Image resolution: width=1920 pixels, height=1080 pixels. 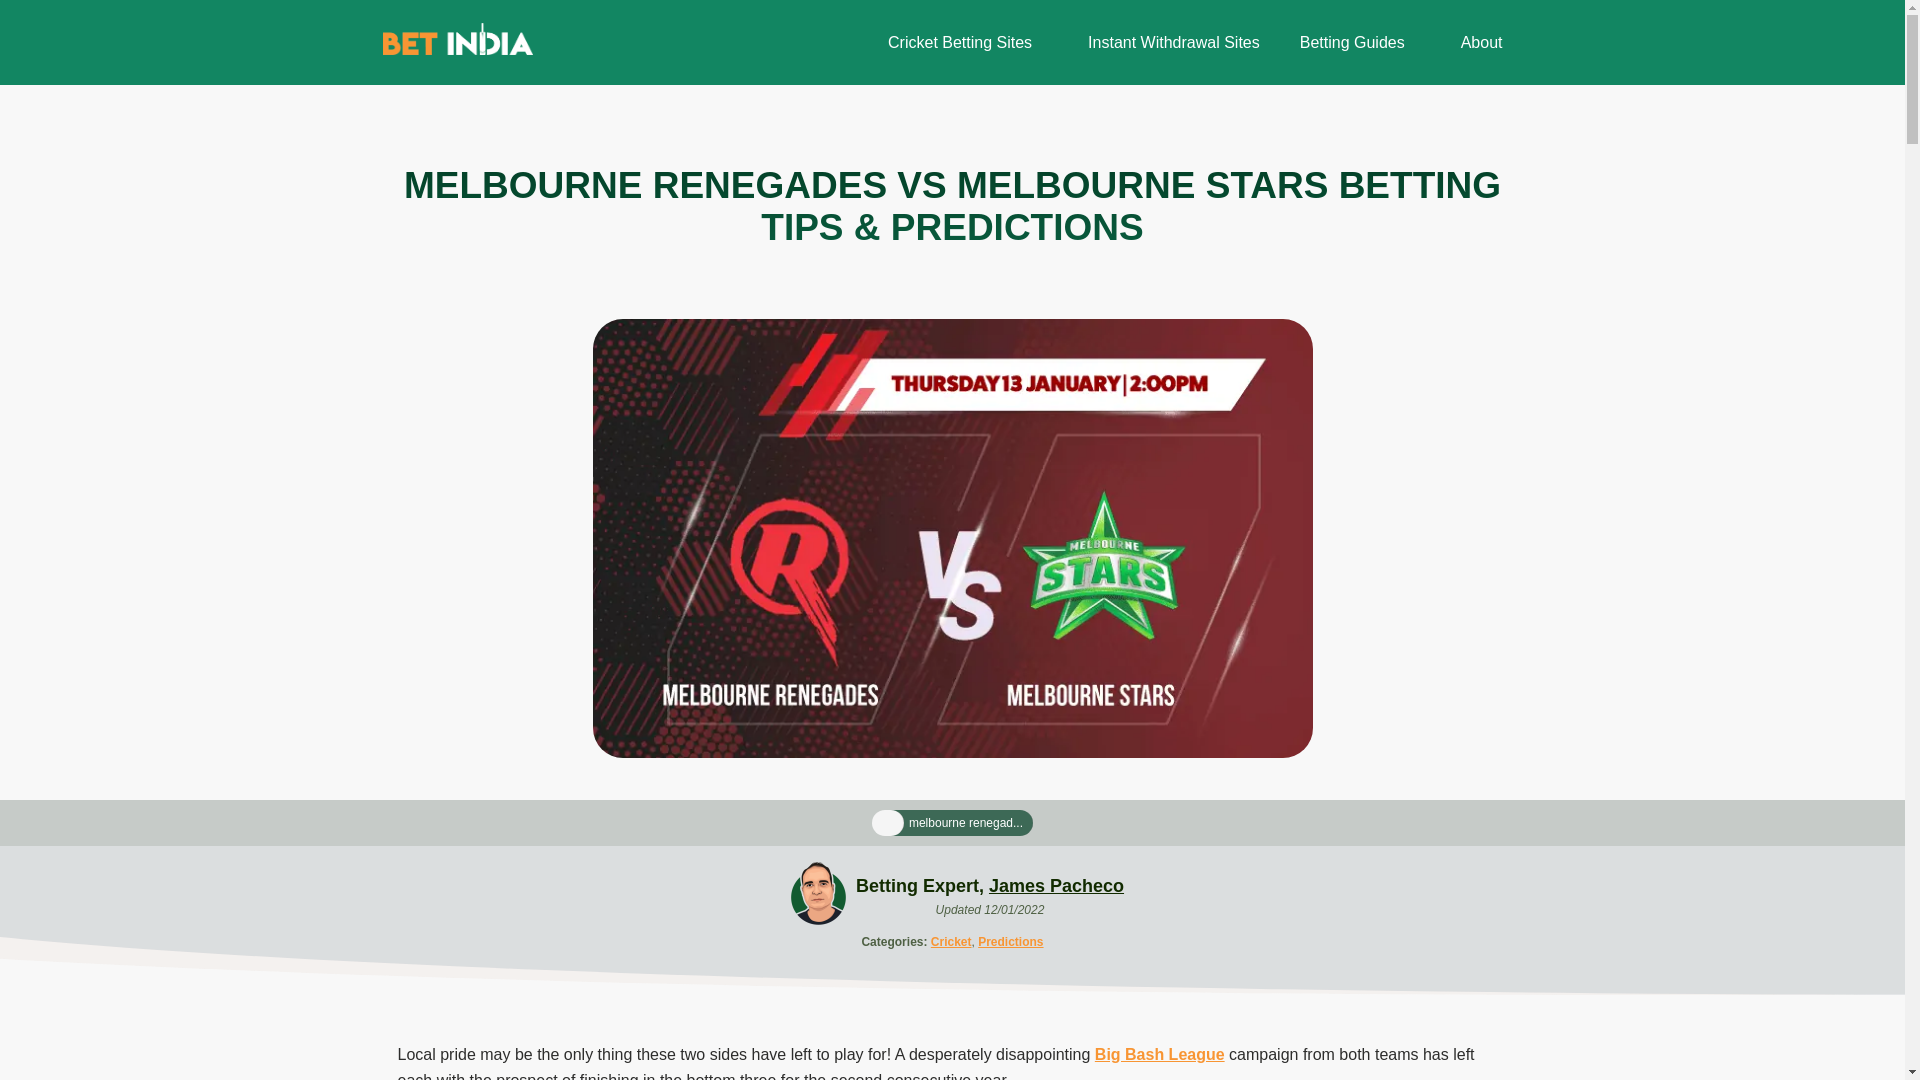 I want to click on Cricket, so click(x=951, y=942).